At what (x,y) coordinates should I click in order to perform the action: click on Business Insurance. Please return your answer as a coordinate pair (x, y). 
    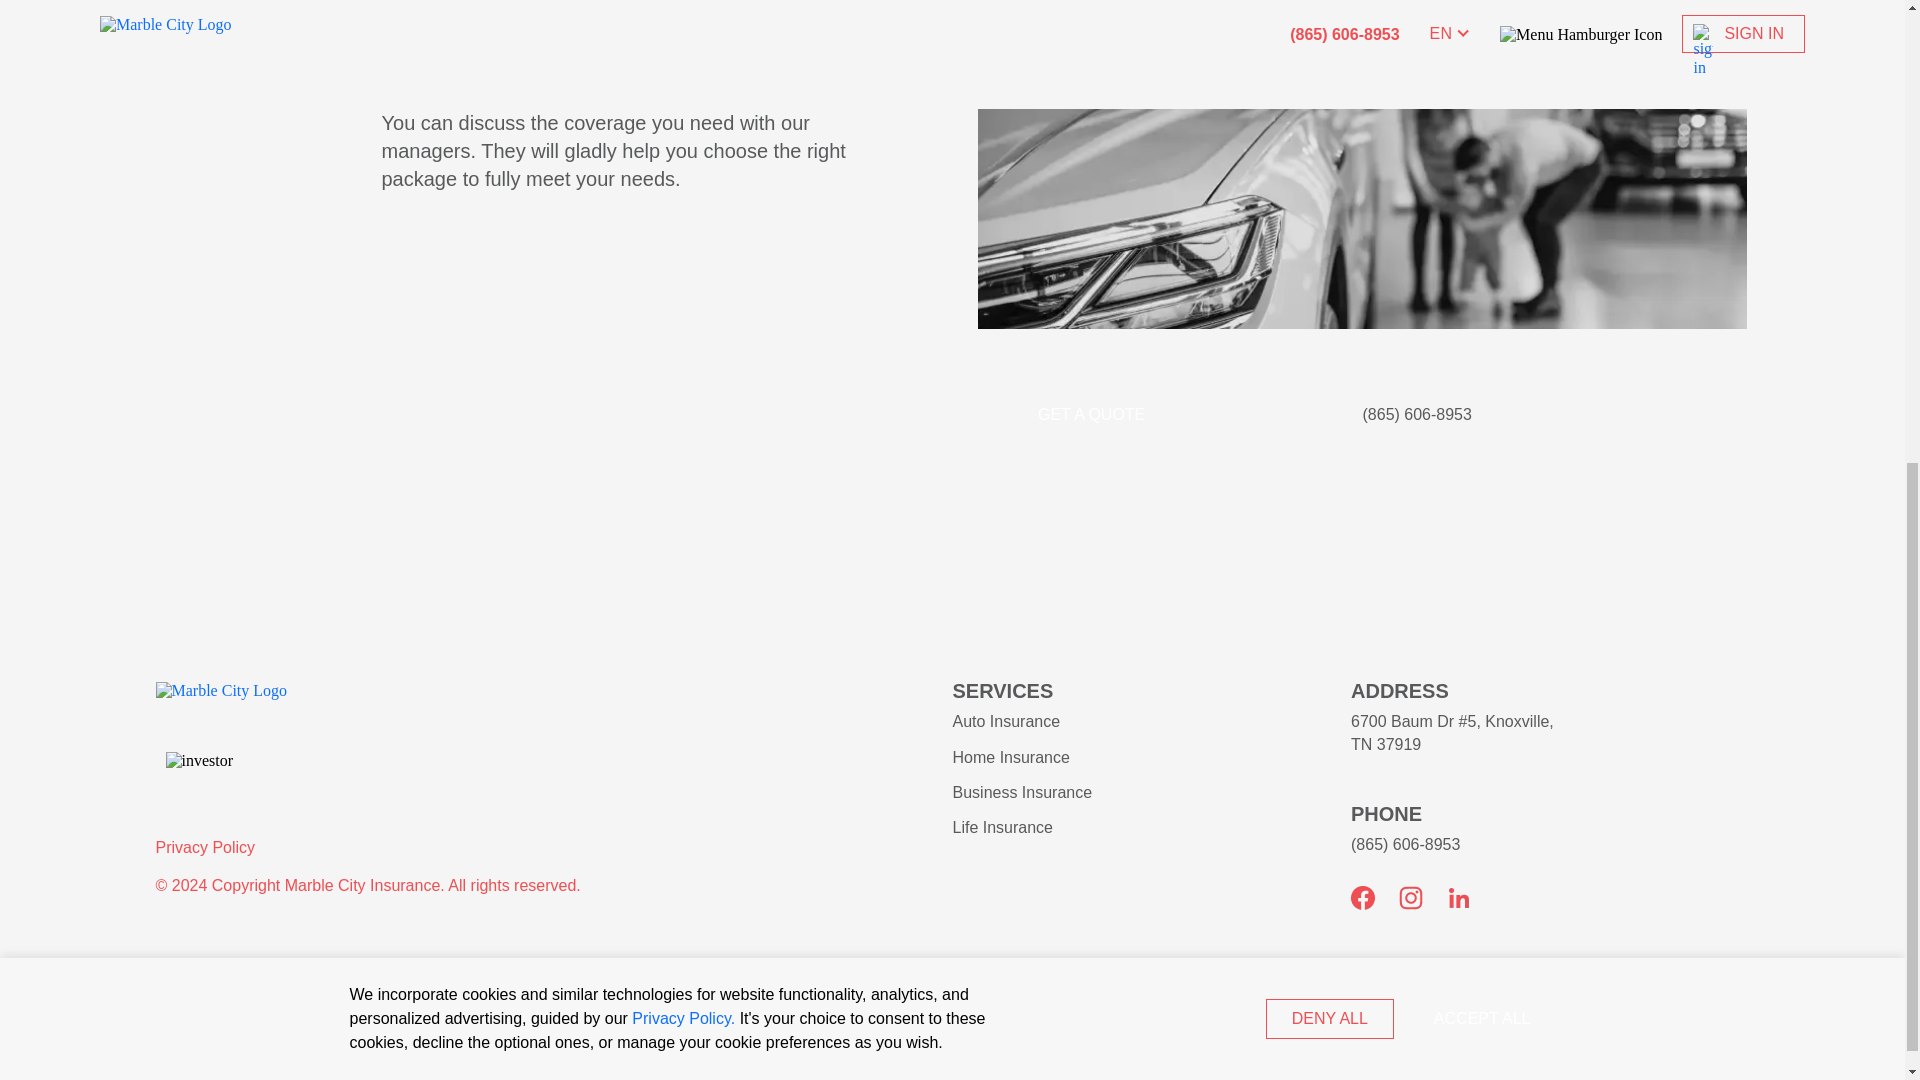
    Looking at the image, I should click on (1022, 792).